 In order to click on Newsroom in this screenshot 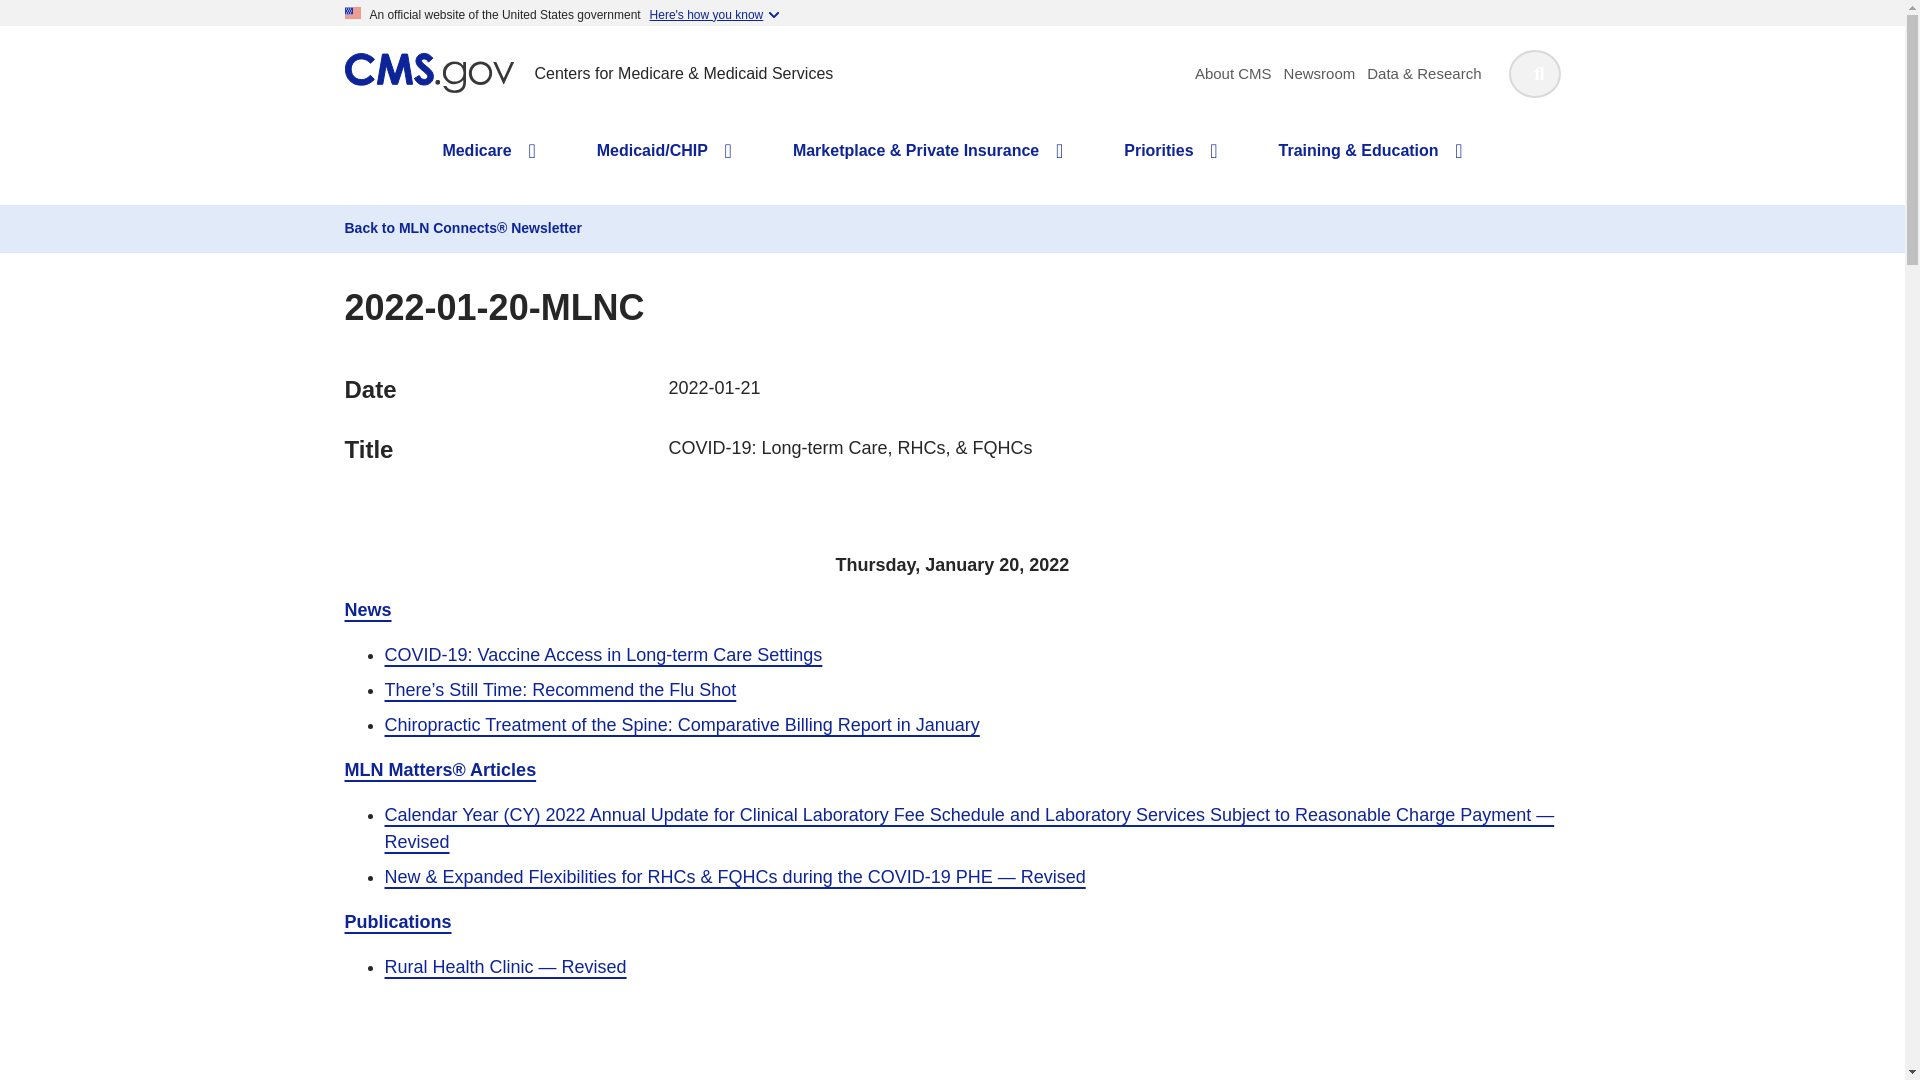, I will do `click(1320, 73)`.